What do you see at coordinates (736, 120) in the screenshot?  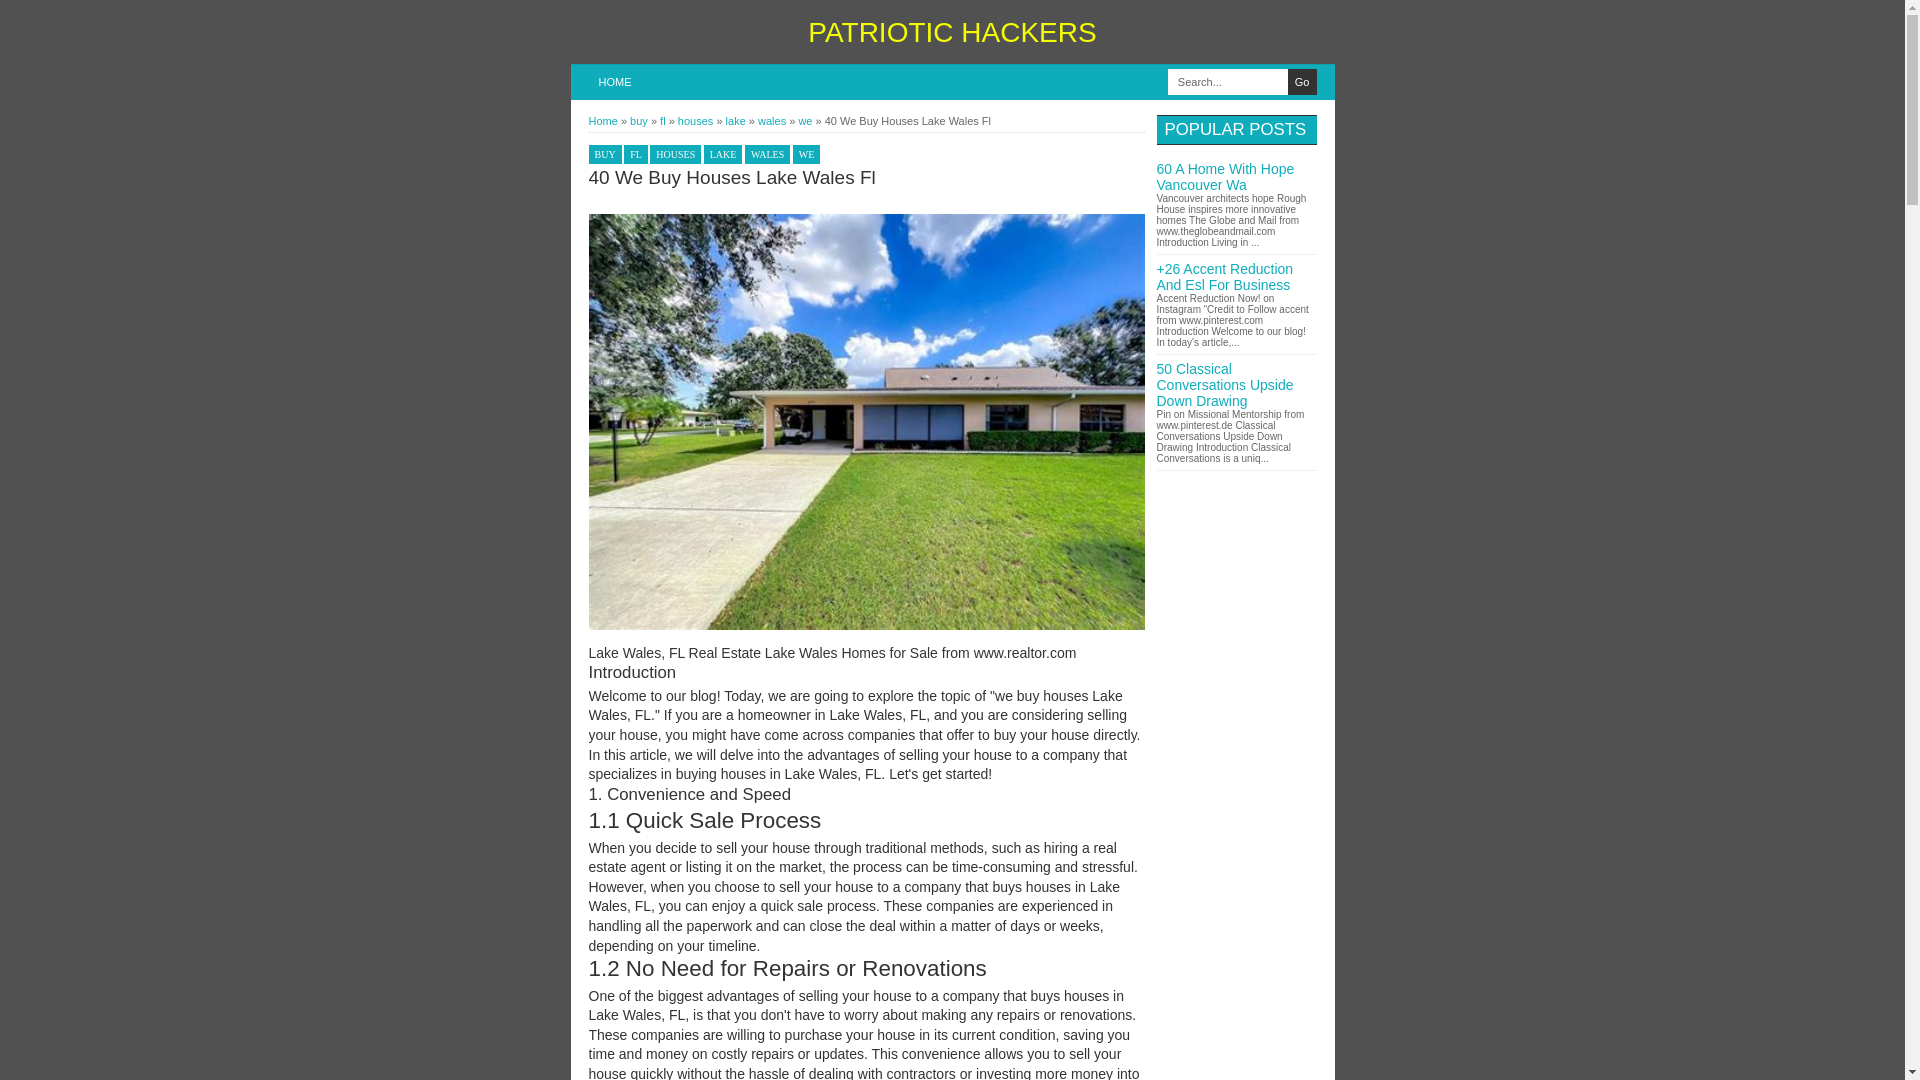 I see `lake` at bounding box center [736, 120].